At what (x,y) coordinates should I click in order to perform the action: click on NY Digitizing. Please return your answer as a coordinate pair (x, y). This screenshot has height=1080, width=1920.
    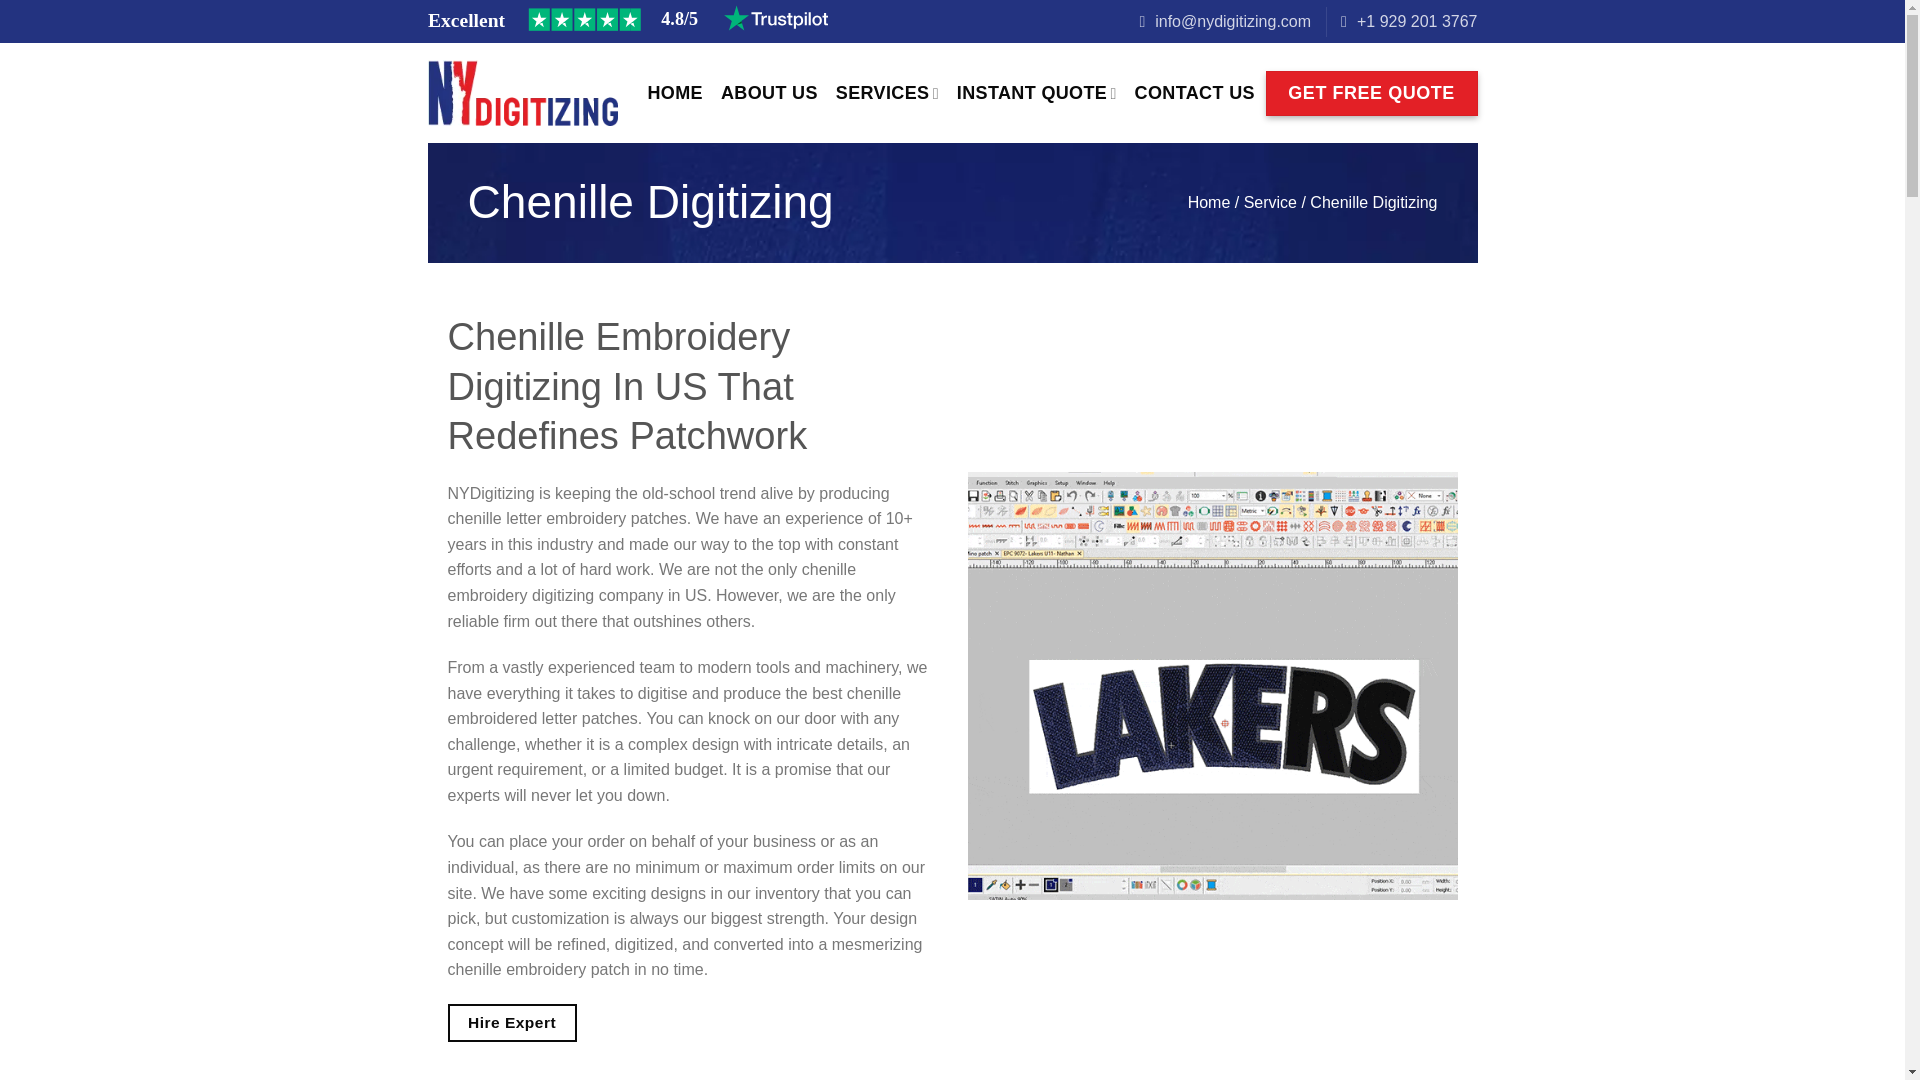
    Looking at the image, I should click on (523, 93).